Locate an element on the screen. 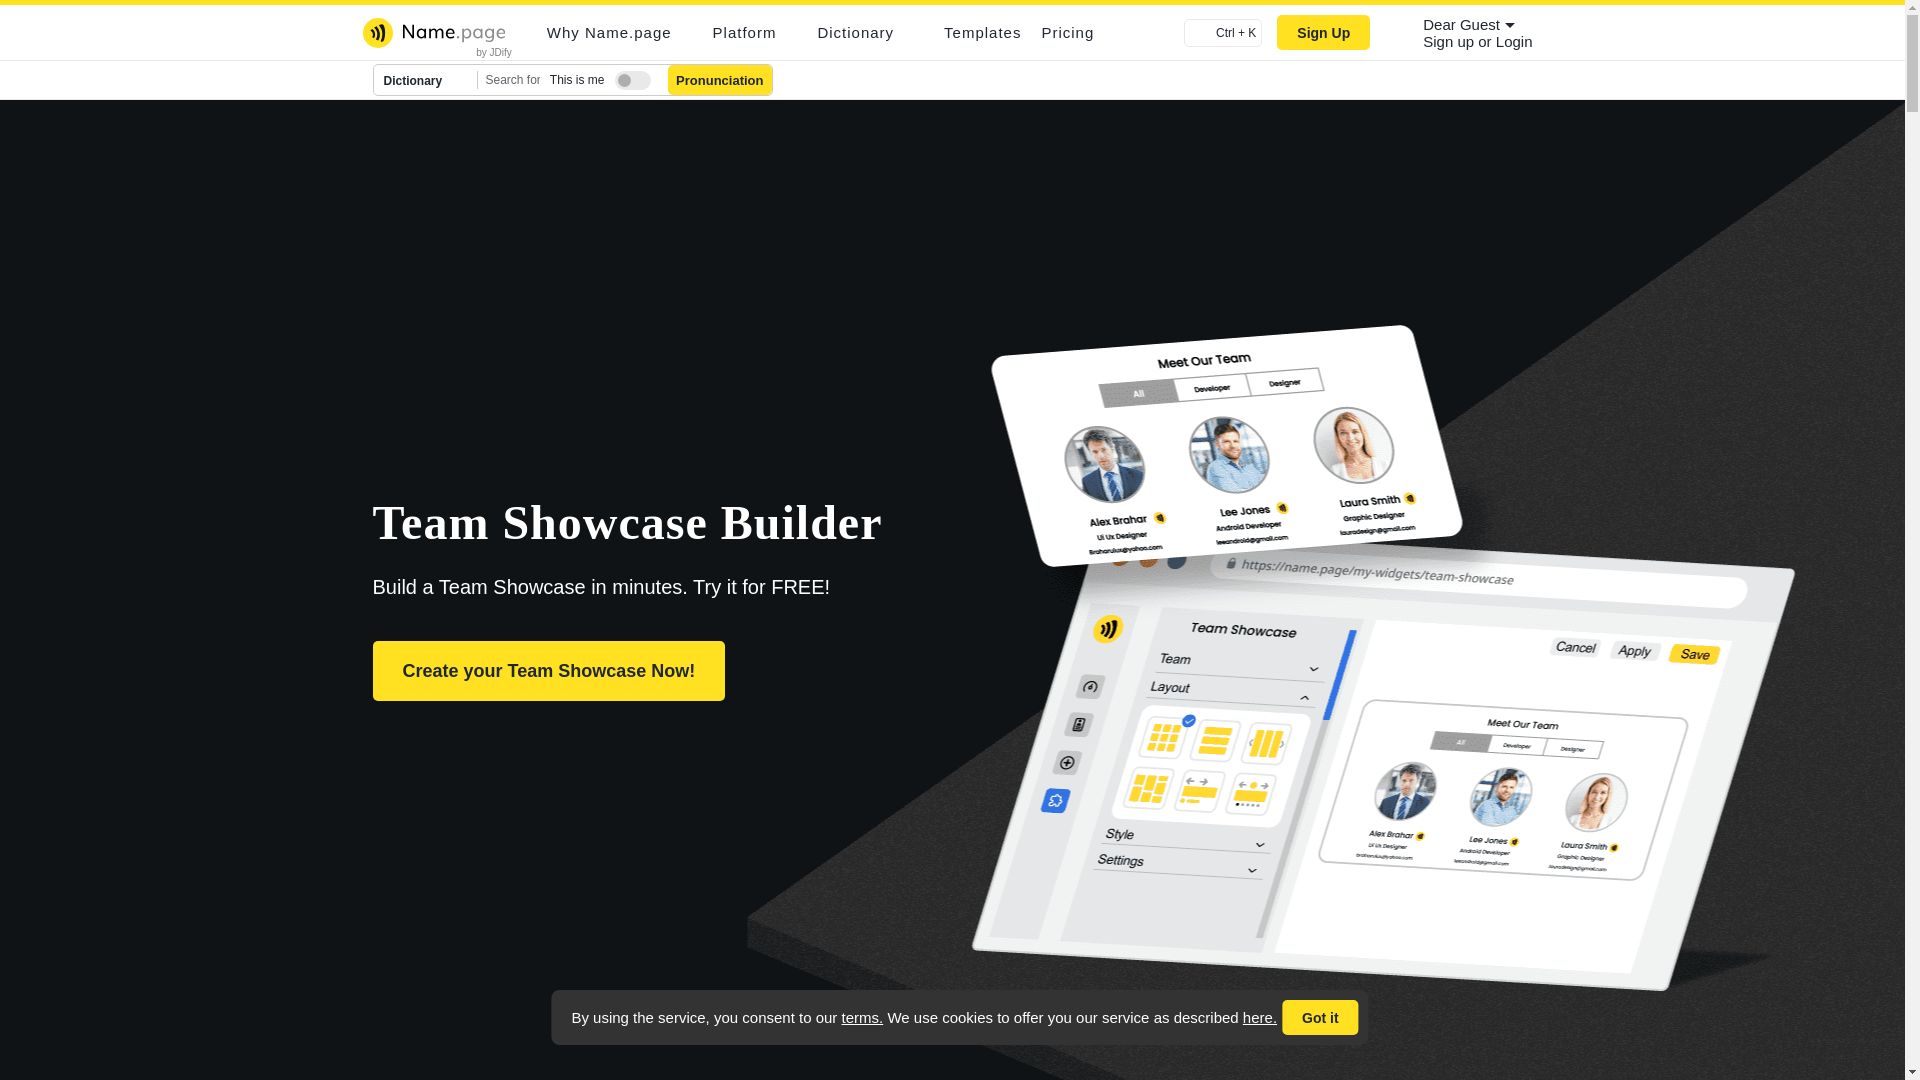  Sign Up is located at coordinates (1323, 32).